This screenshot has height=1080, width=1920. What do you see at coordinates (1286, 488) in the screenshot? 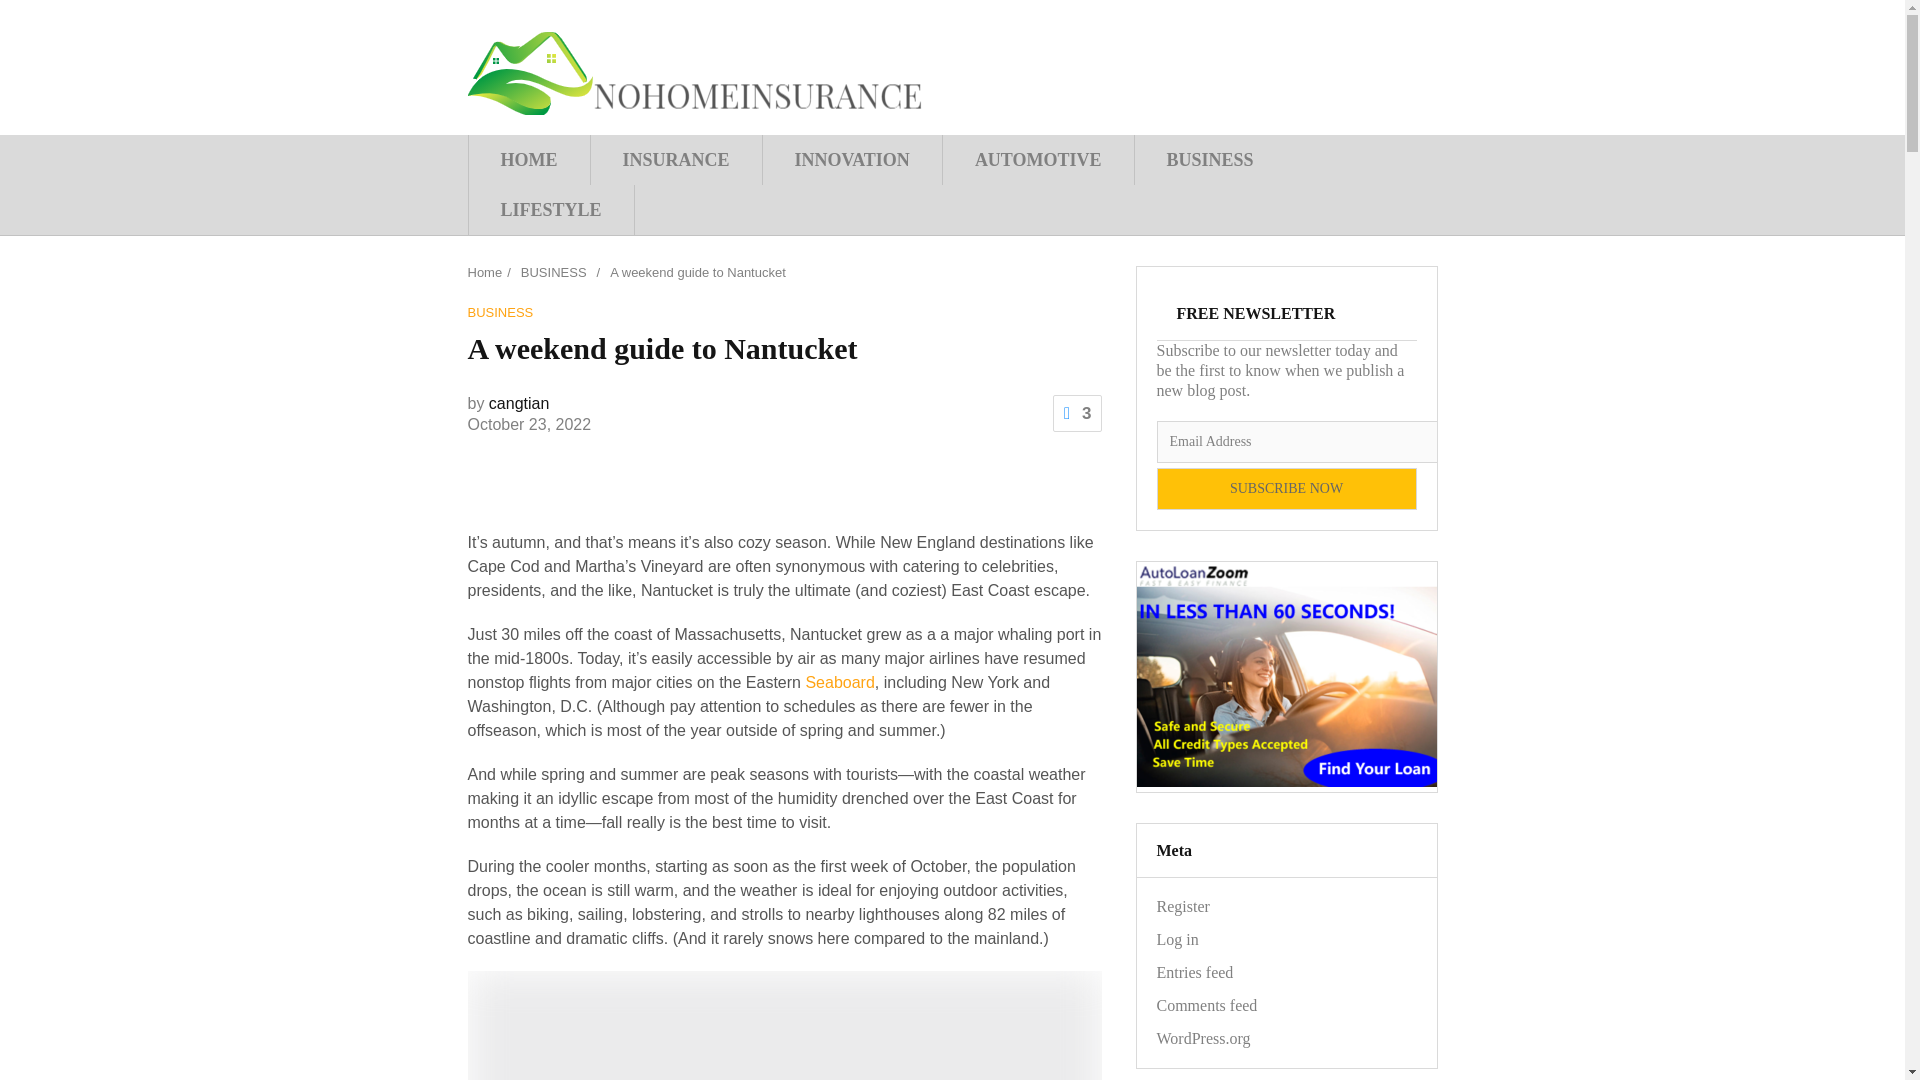
I see `SUBSCRIBE NOW` at bounding box center [1286, 488].